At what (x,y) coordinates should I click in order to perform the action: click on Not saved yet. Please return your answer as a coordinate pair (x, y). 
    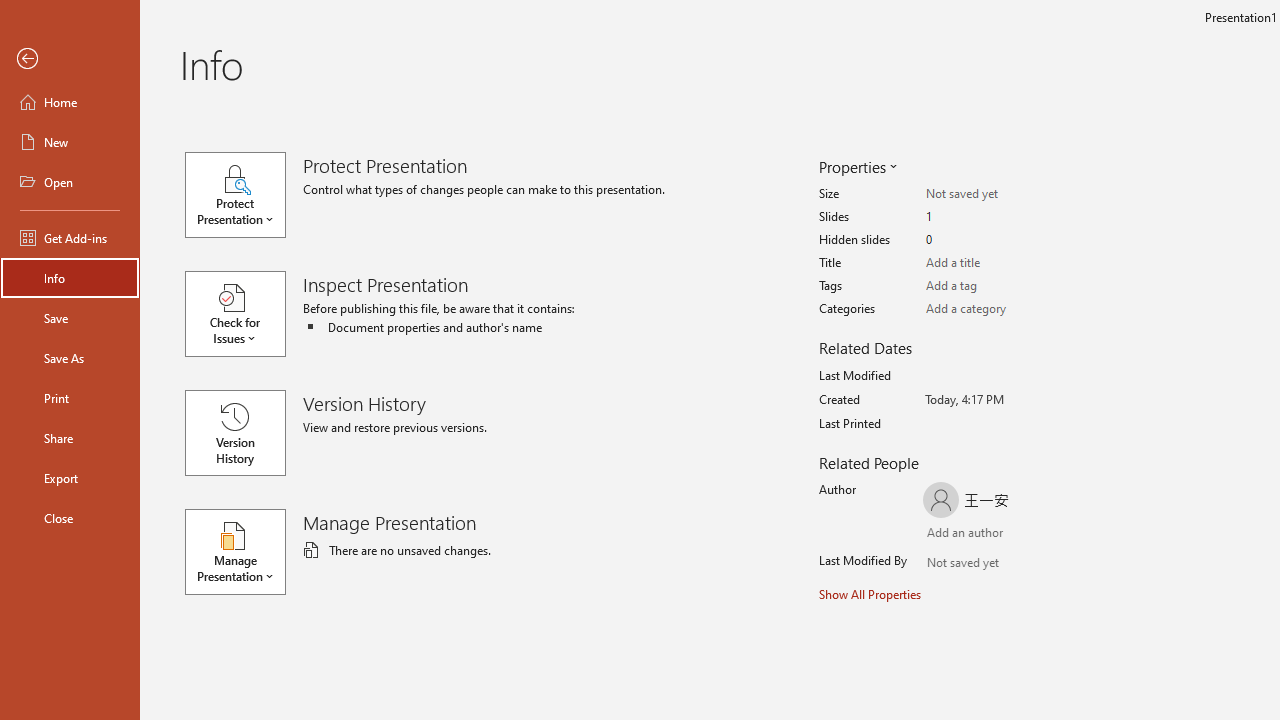
    Looking at the image, I should click on (946, 565).